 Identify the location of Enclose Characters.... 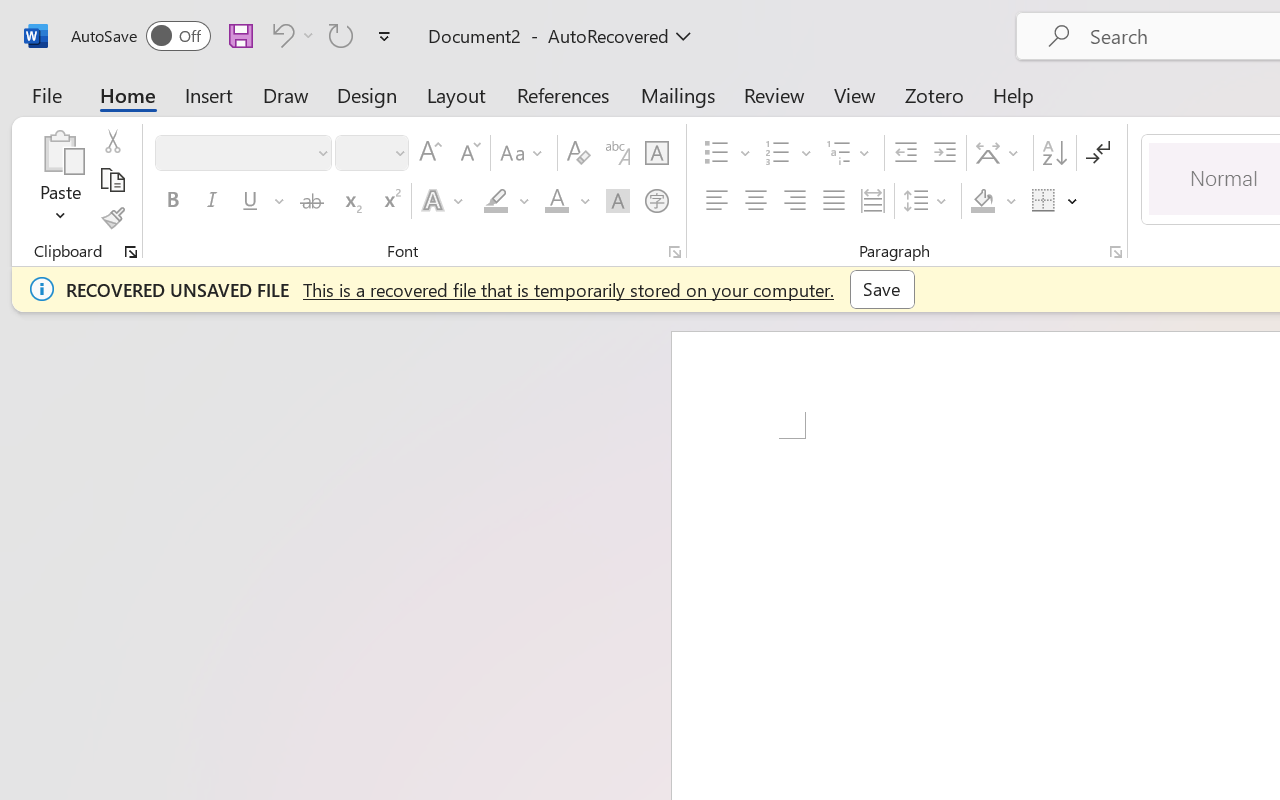
(656, 201).